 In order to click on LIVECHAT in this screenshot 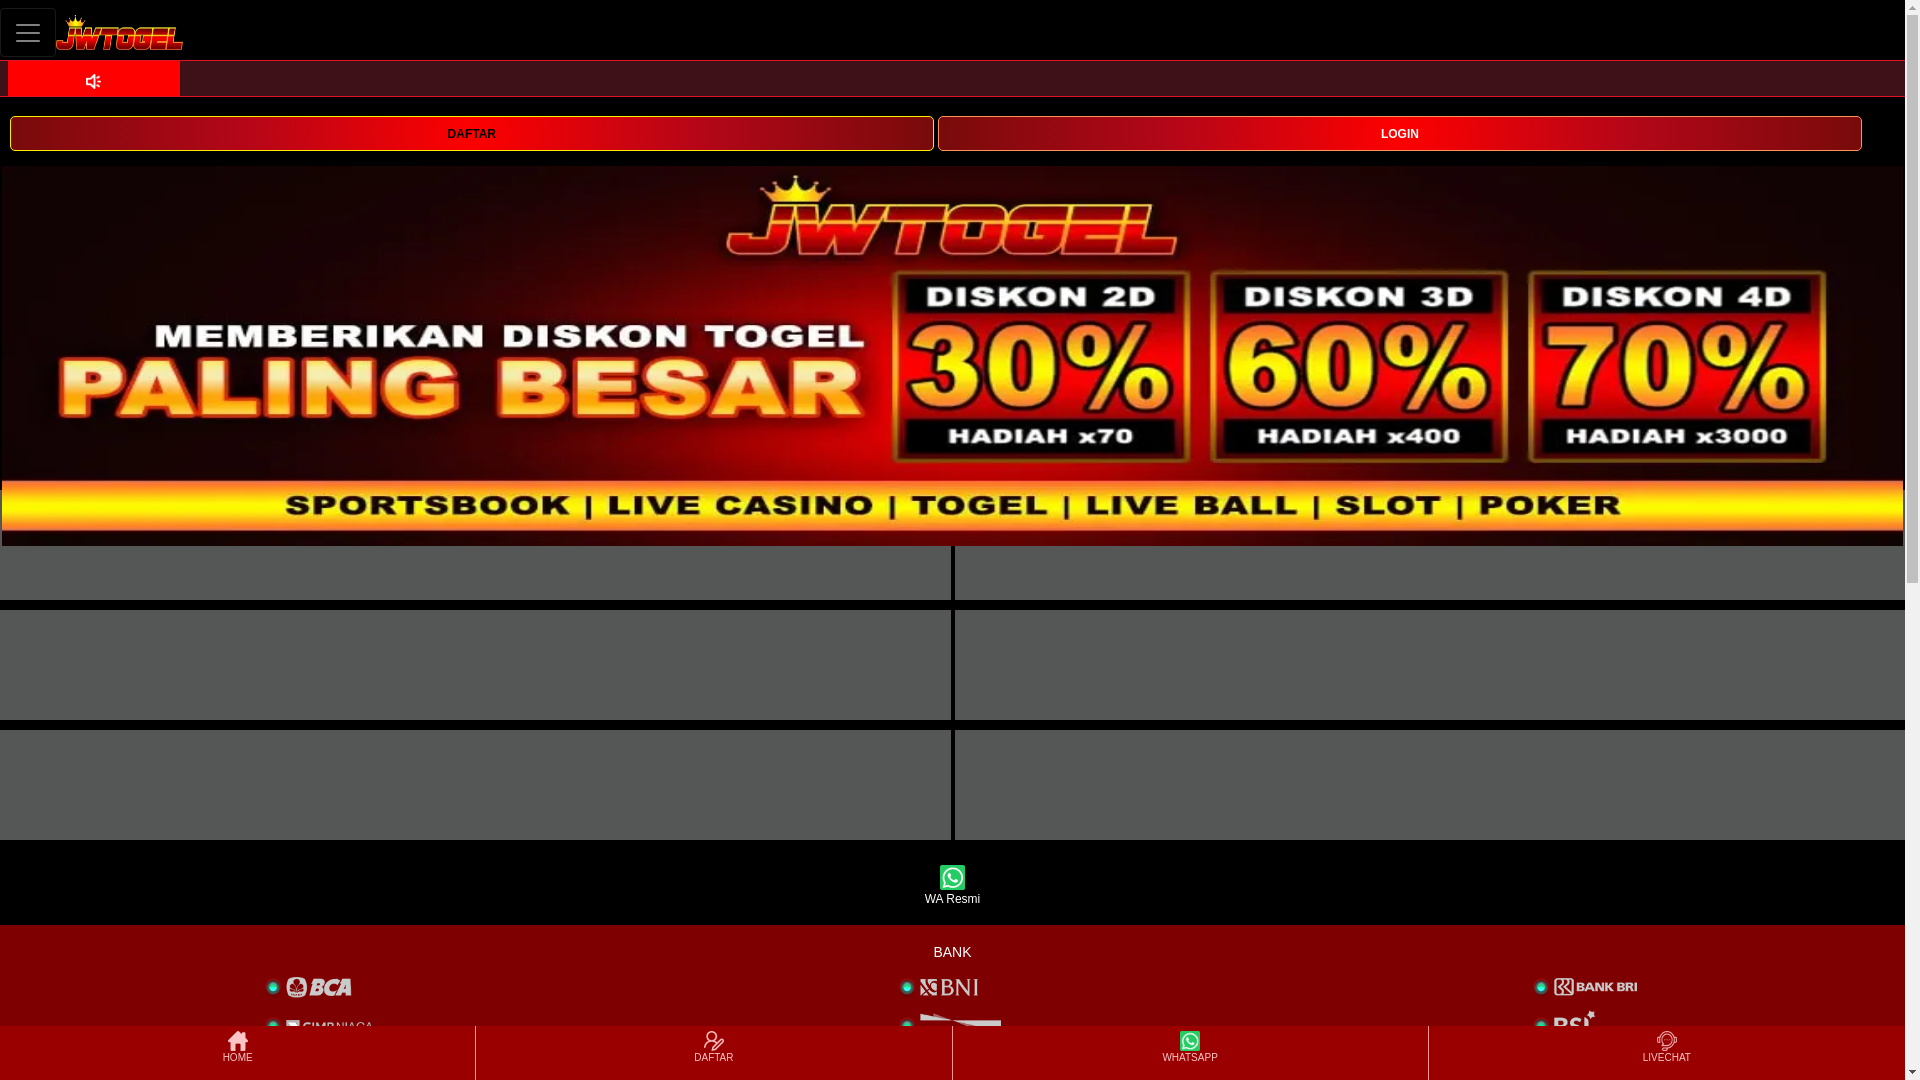, I will do `click(1666, 1052)`.